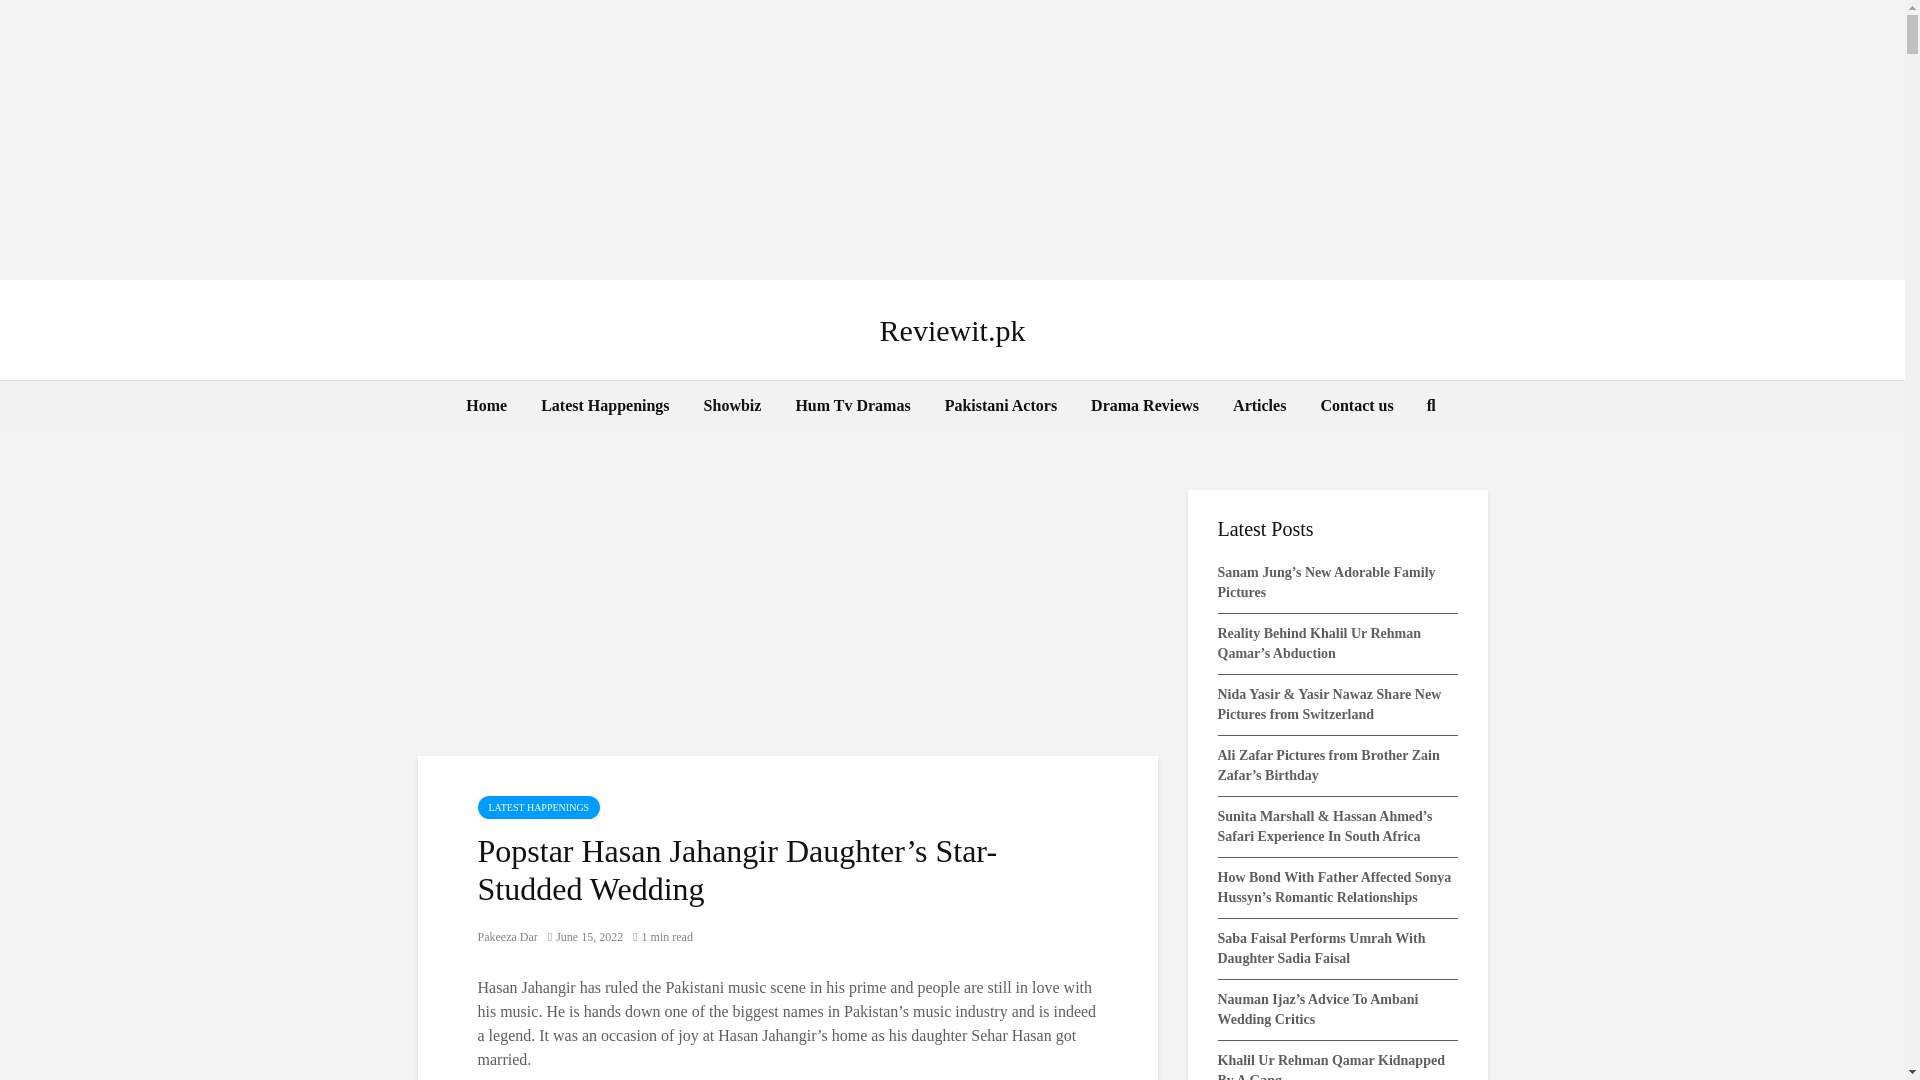 This screenshot has width=1920, height=1080. I want to click on Advertisement, so click(788, 608).